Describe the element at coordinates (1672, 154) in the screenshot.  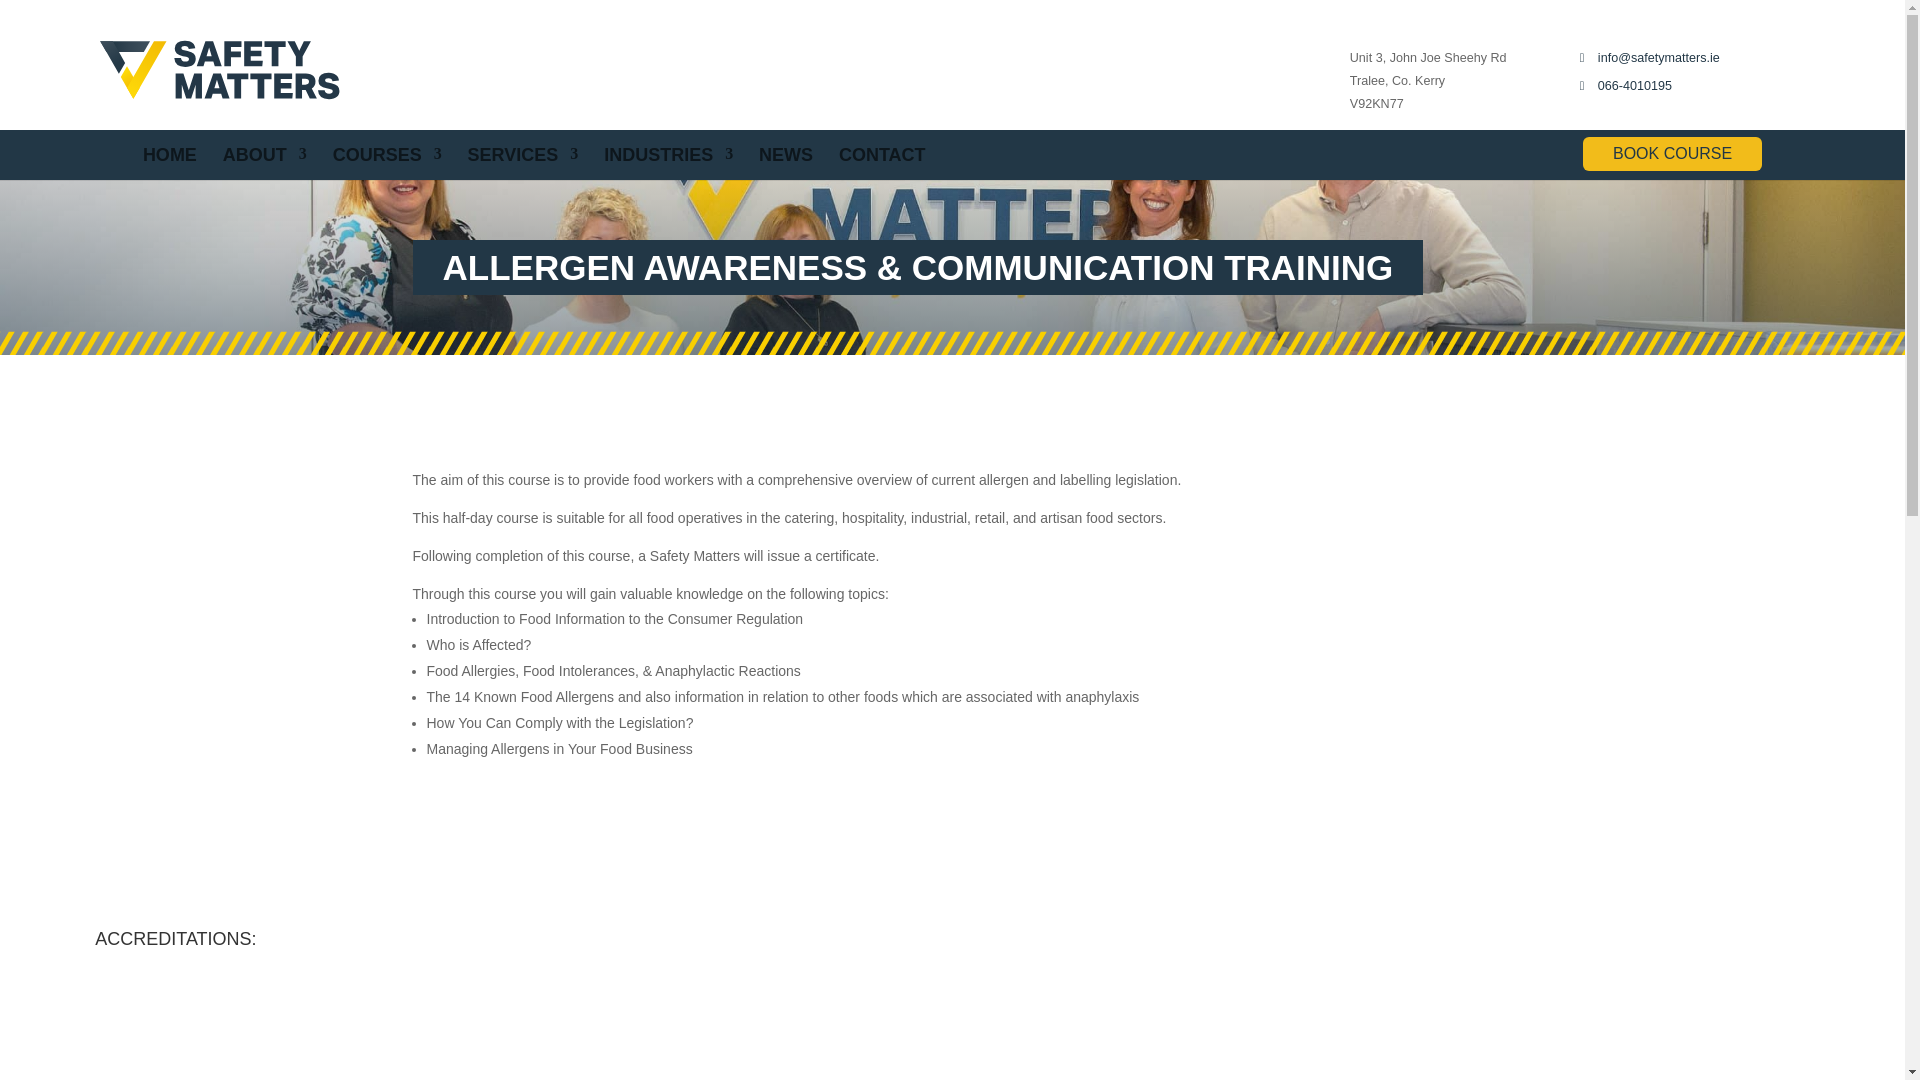
I see `BOOK COURSE` at that location.